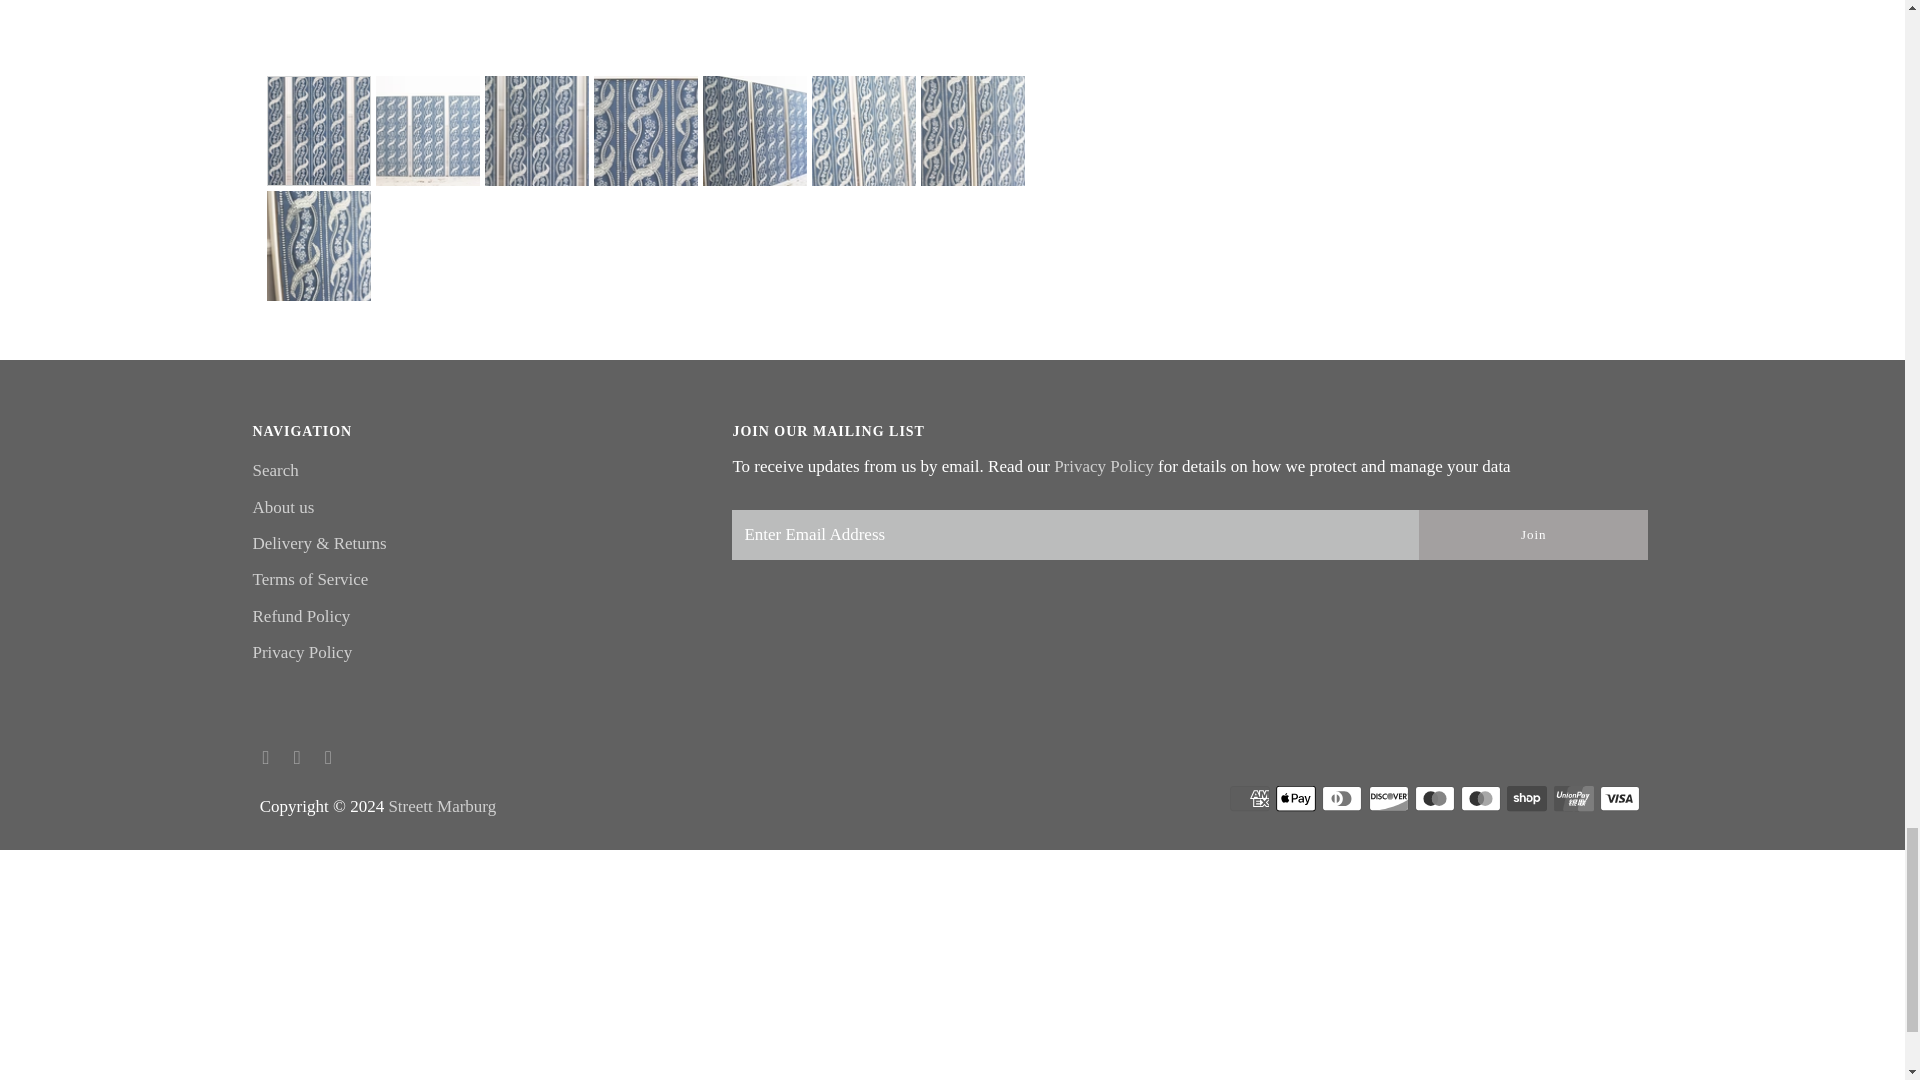  What do you see at coordinates (1250, 798) in the screenshot?
I see `American Express` at bounding box center [1250, 798].